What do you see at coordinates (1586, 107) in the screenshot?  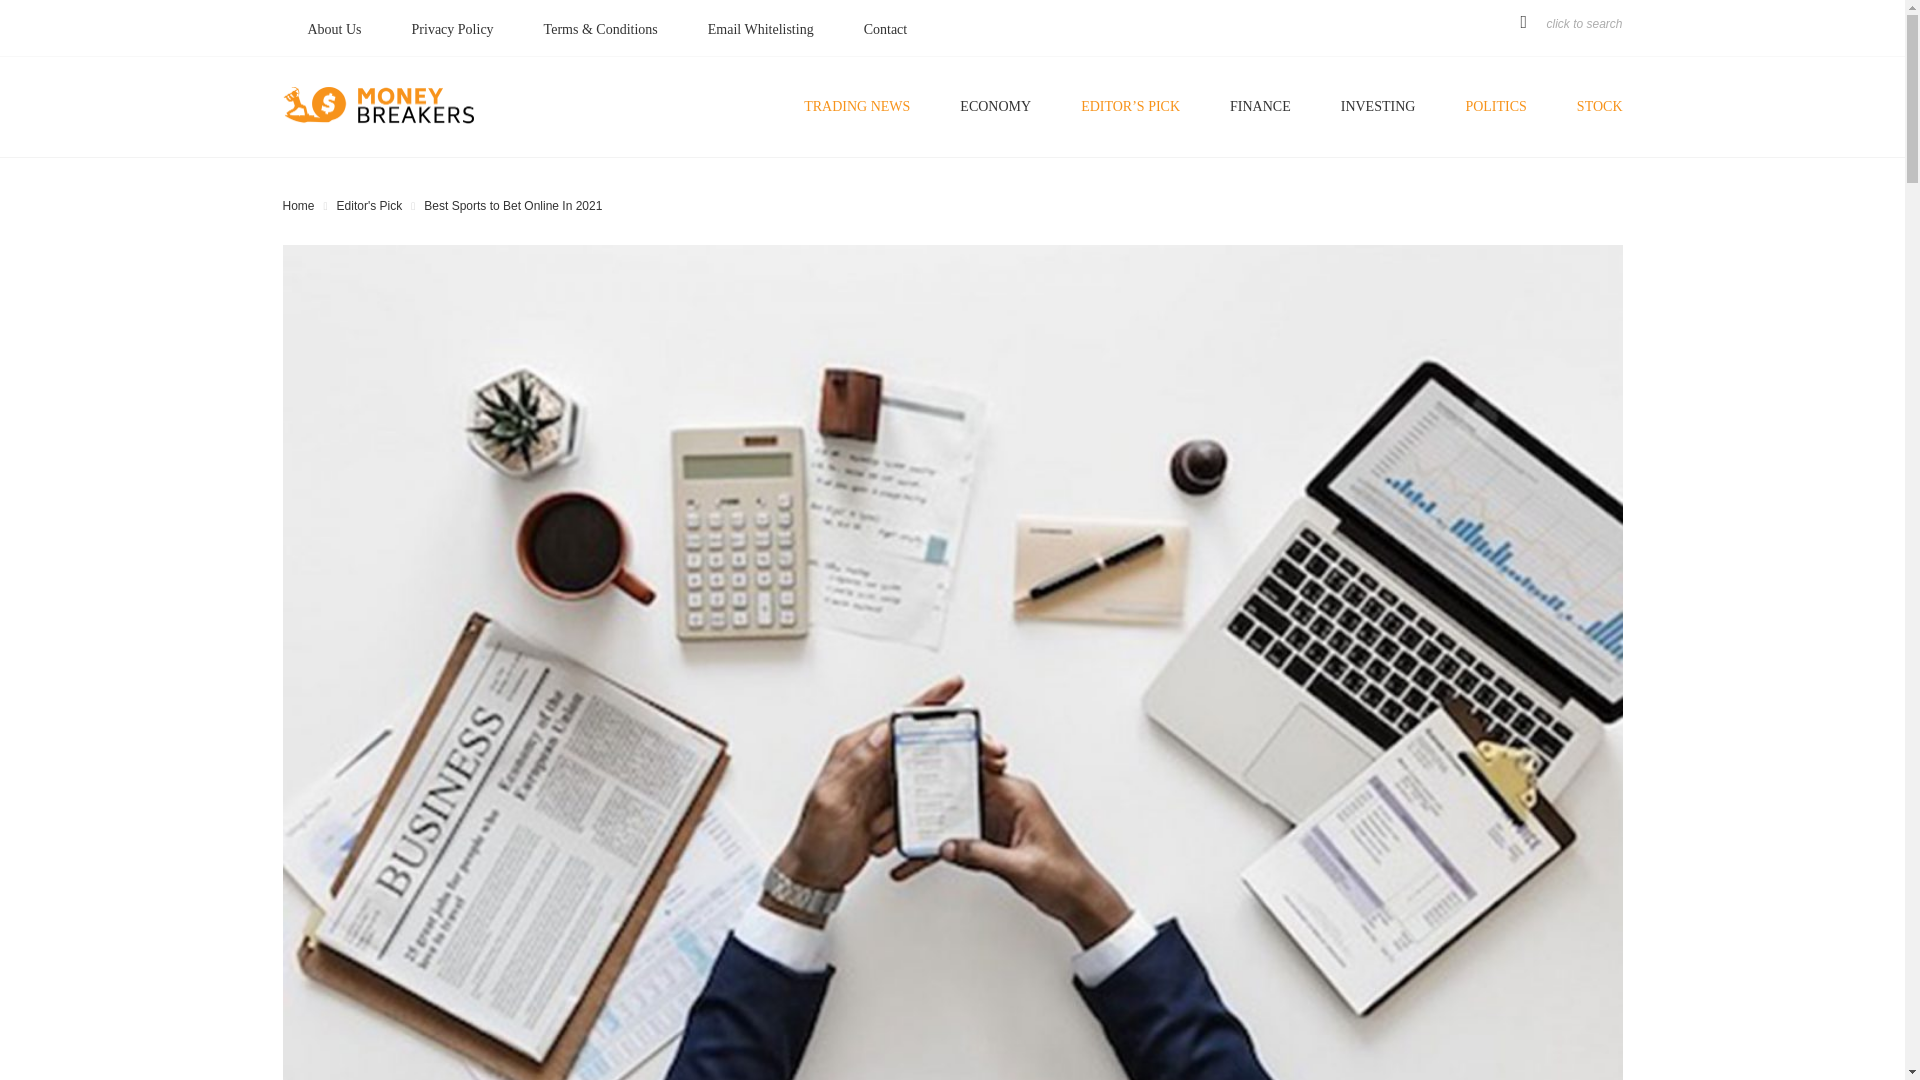 I see `STOCK` at bounding box center [1586, 107].